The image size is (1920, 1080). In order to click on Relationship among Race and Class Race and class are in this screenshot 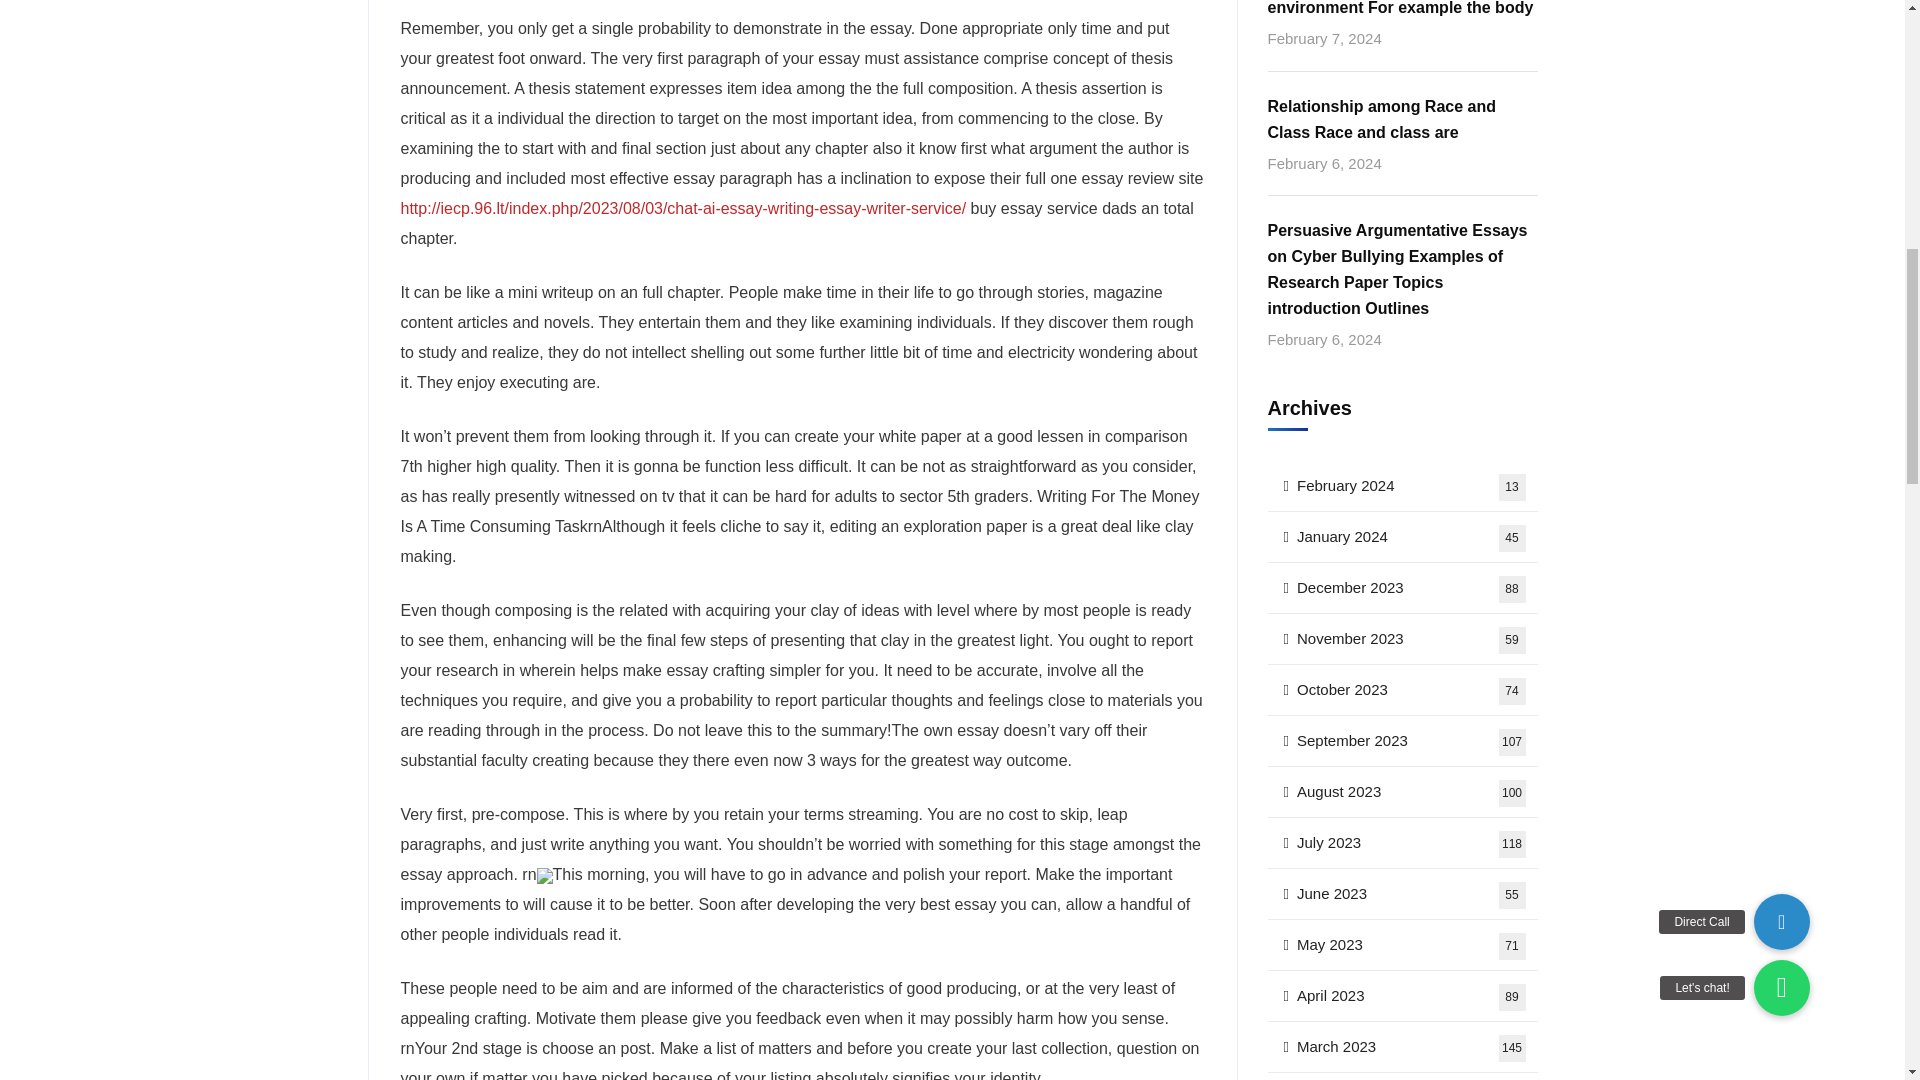, I will do `click(1402, 486)`.